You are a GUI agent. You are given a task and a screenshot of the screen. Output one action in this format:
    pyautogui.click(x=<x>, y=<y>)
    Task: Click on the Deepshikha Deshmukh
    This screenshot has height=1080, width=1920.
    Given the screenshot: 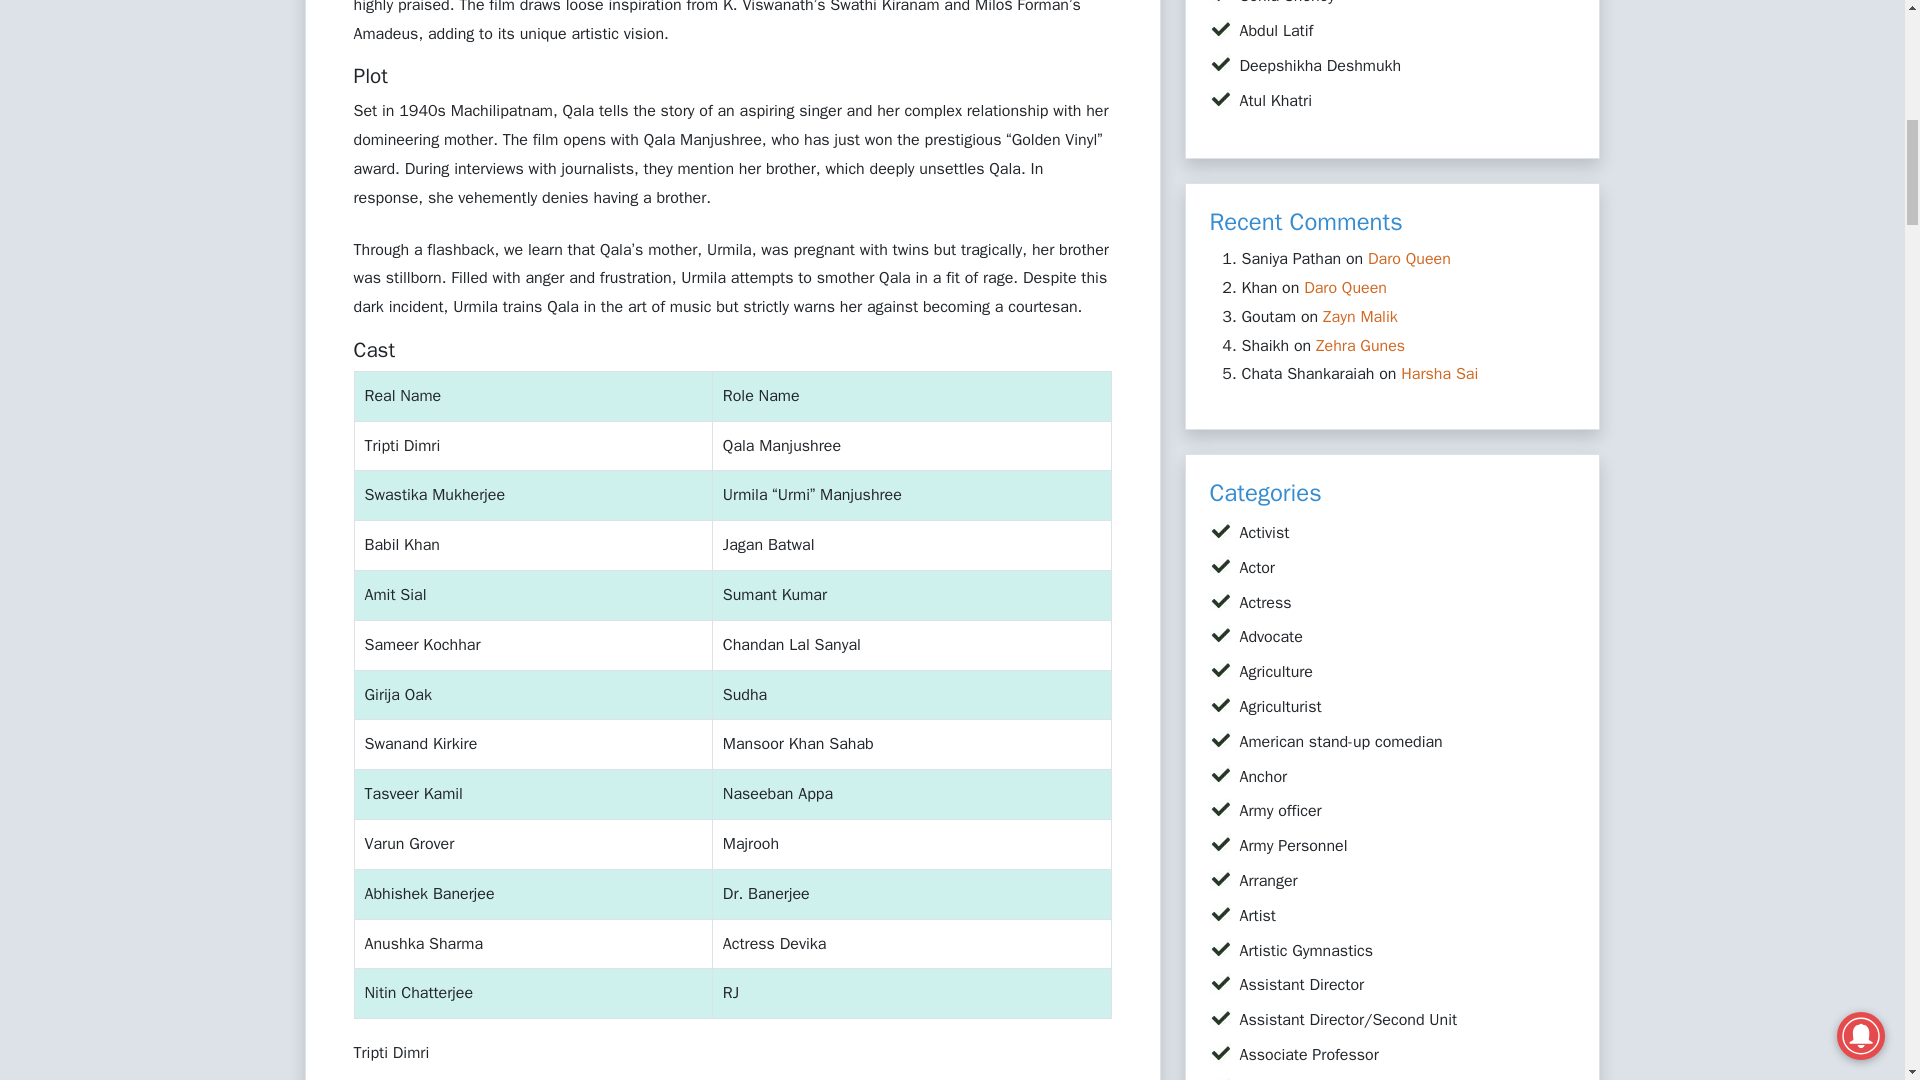 What is the action you would take?
    pyautogui.click(x=1320, y=66)
    